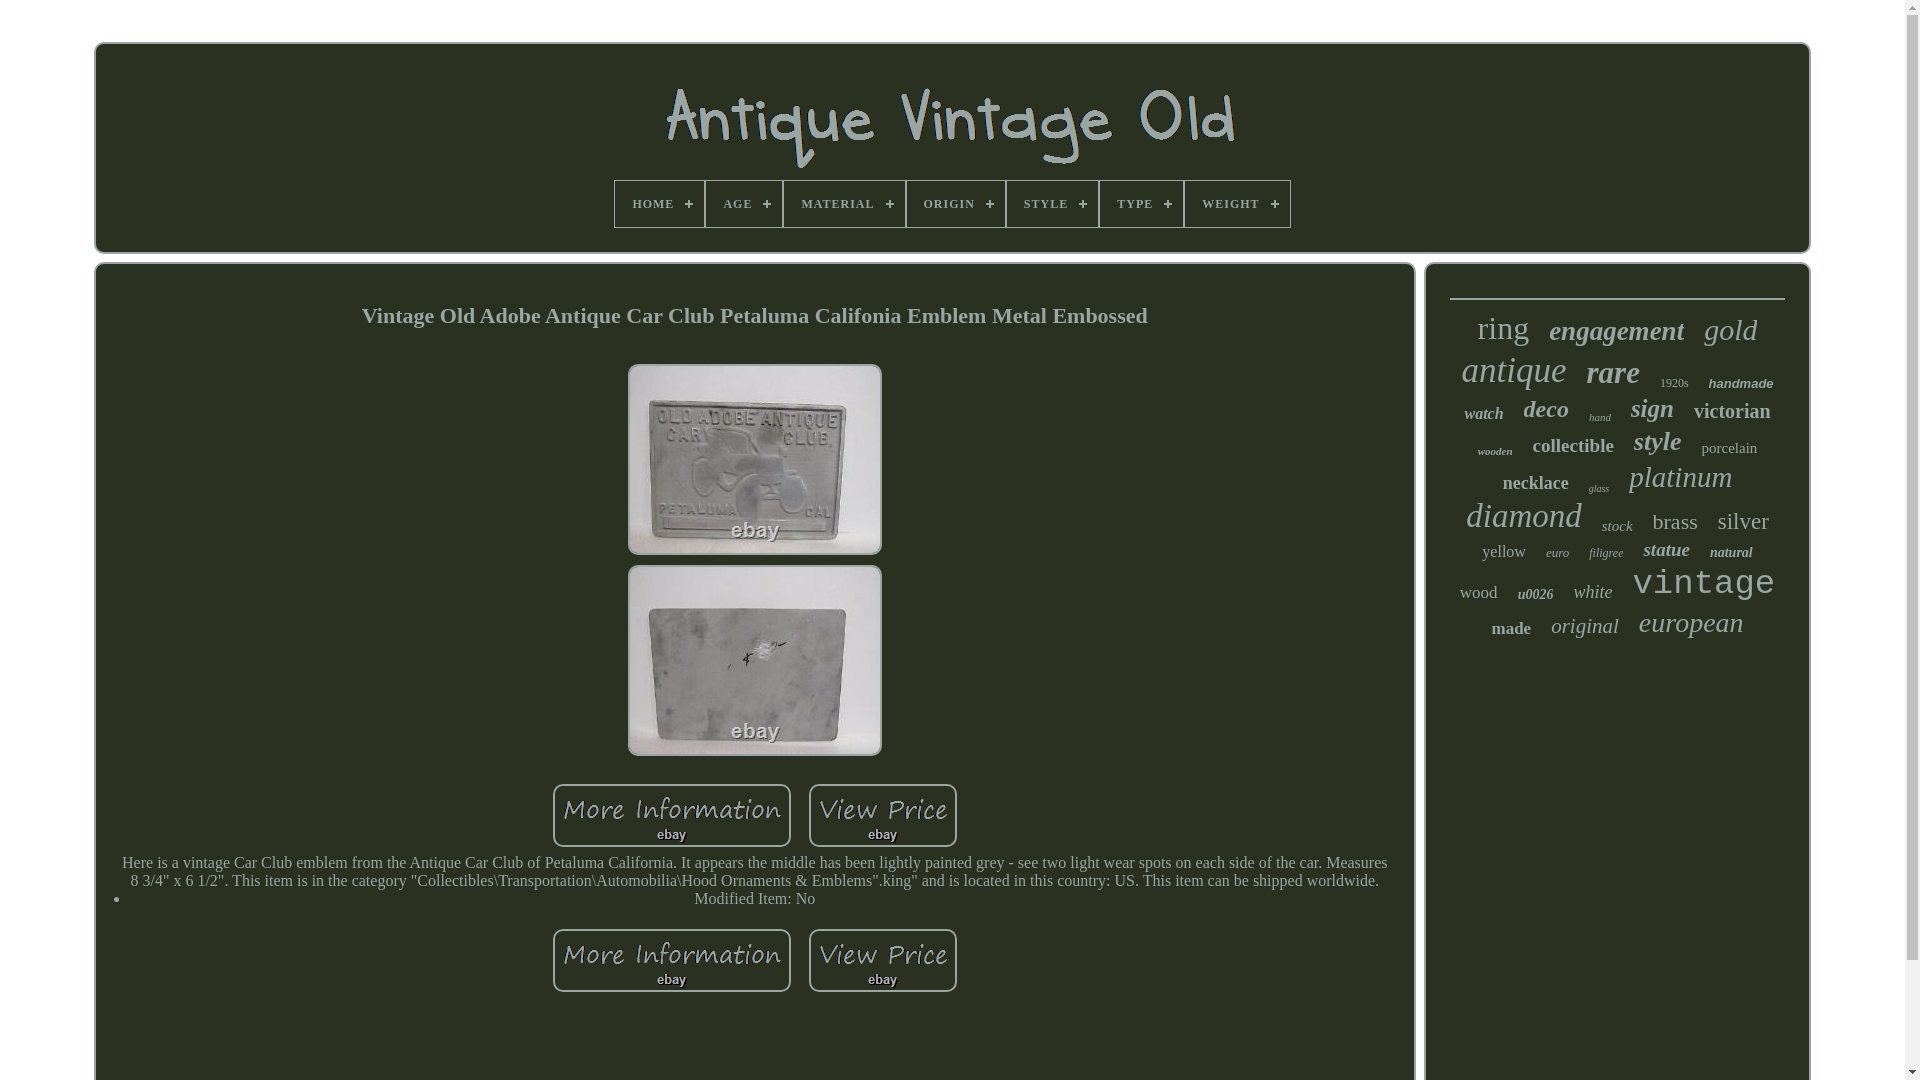  Describe the element at coordinates (744, 204) in the screenshot. I see `AGE` at that location.